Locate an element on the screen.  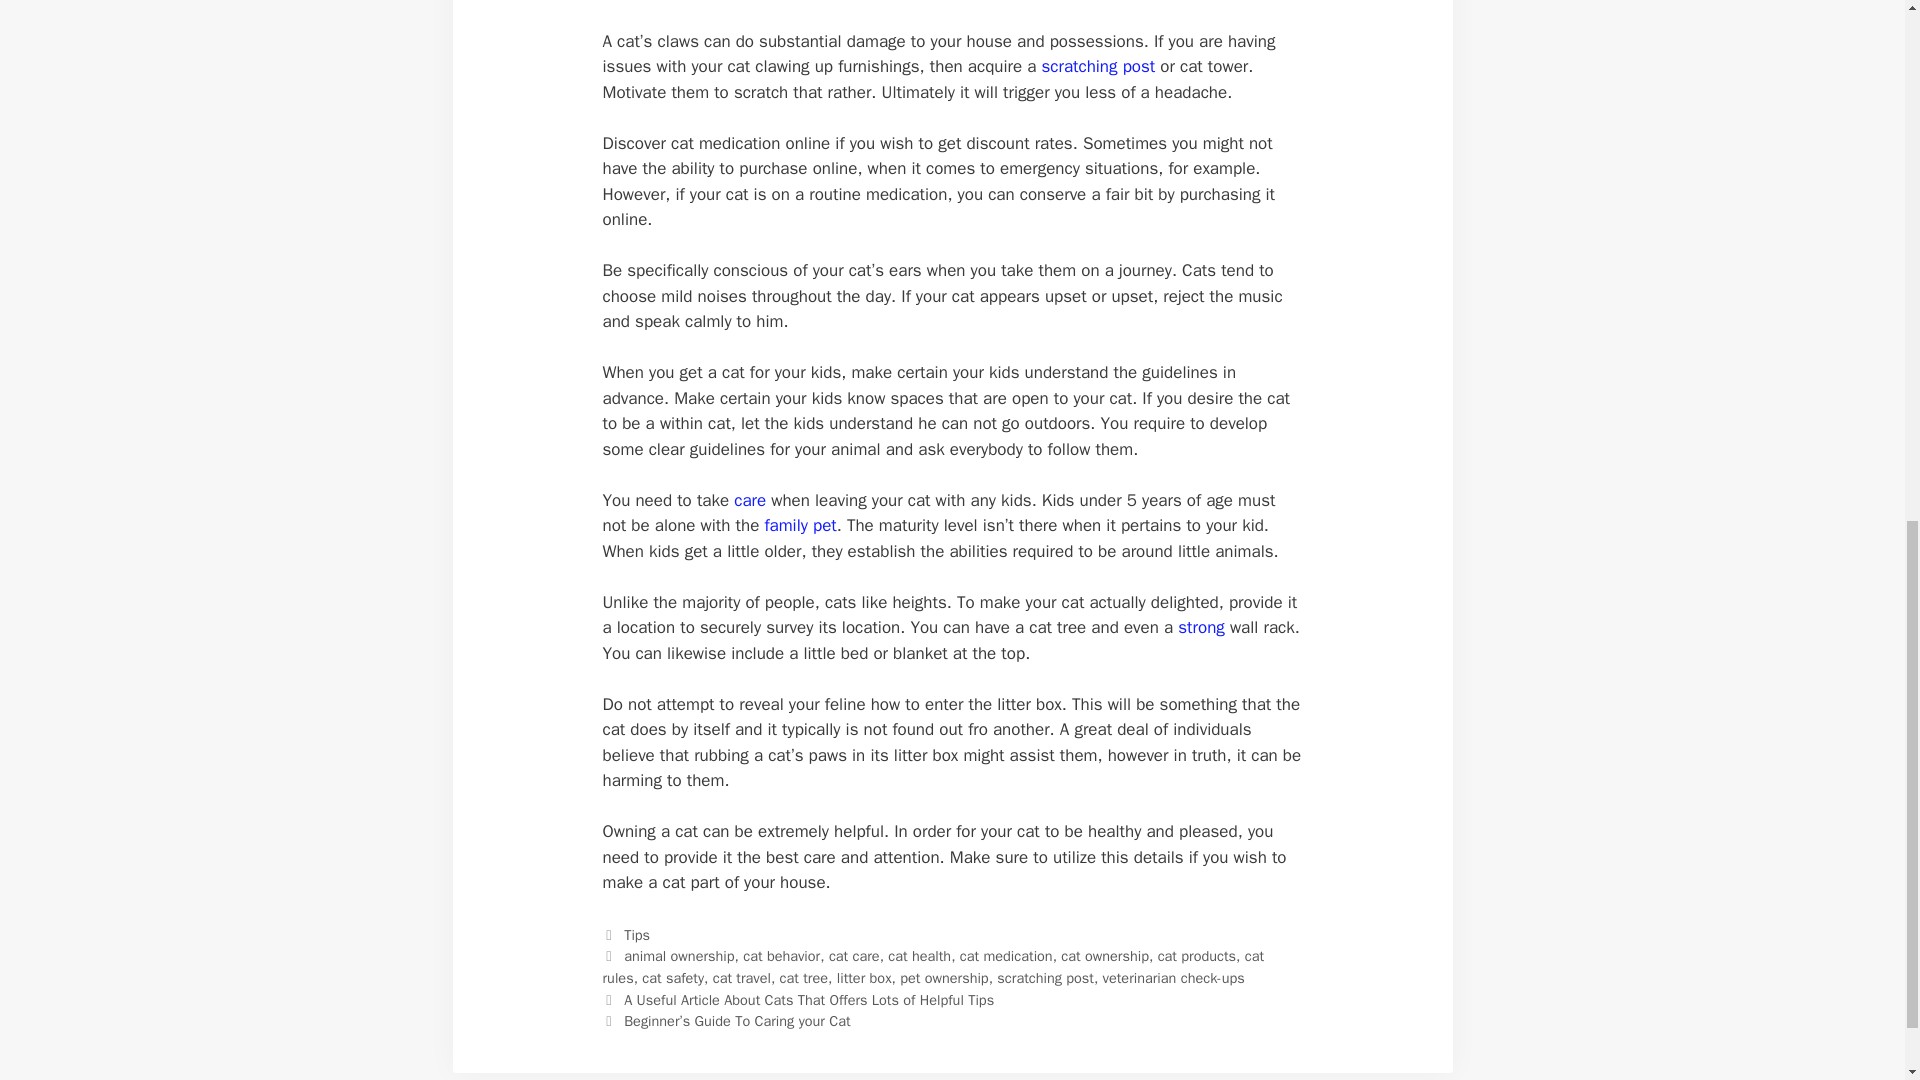
cat products is located at coordinates (1196, 956).